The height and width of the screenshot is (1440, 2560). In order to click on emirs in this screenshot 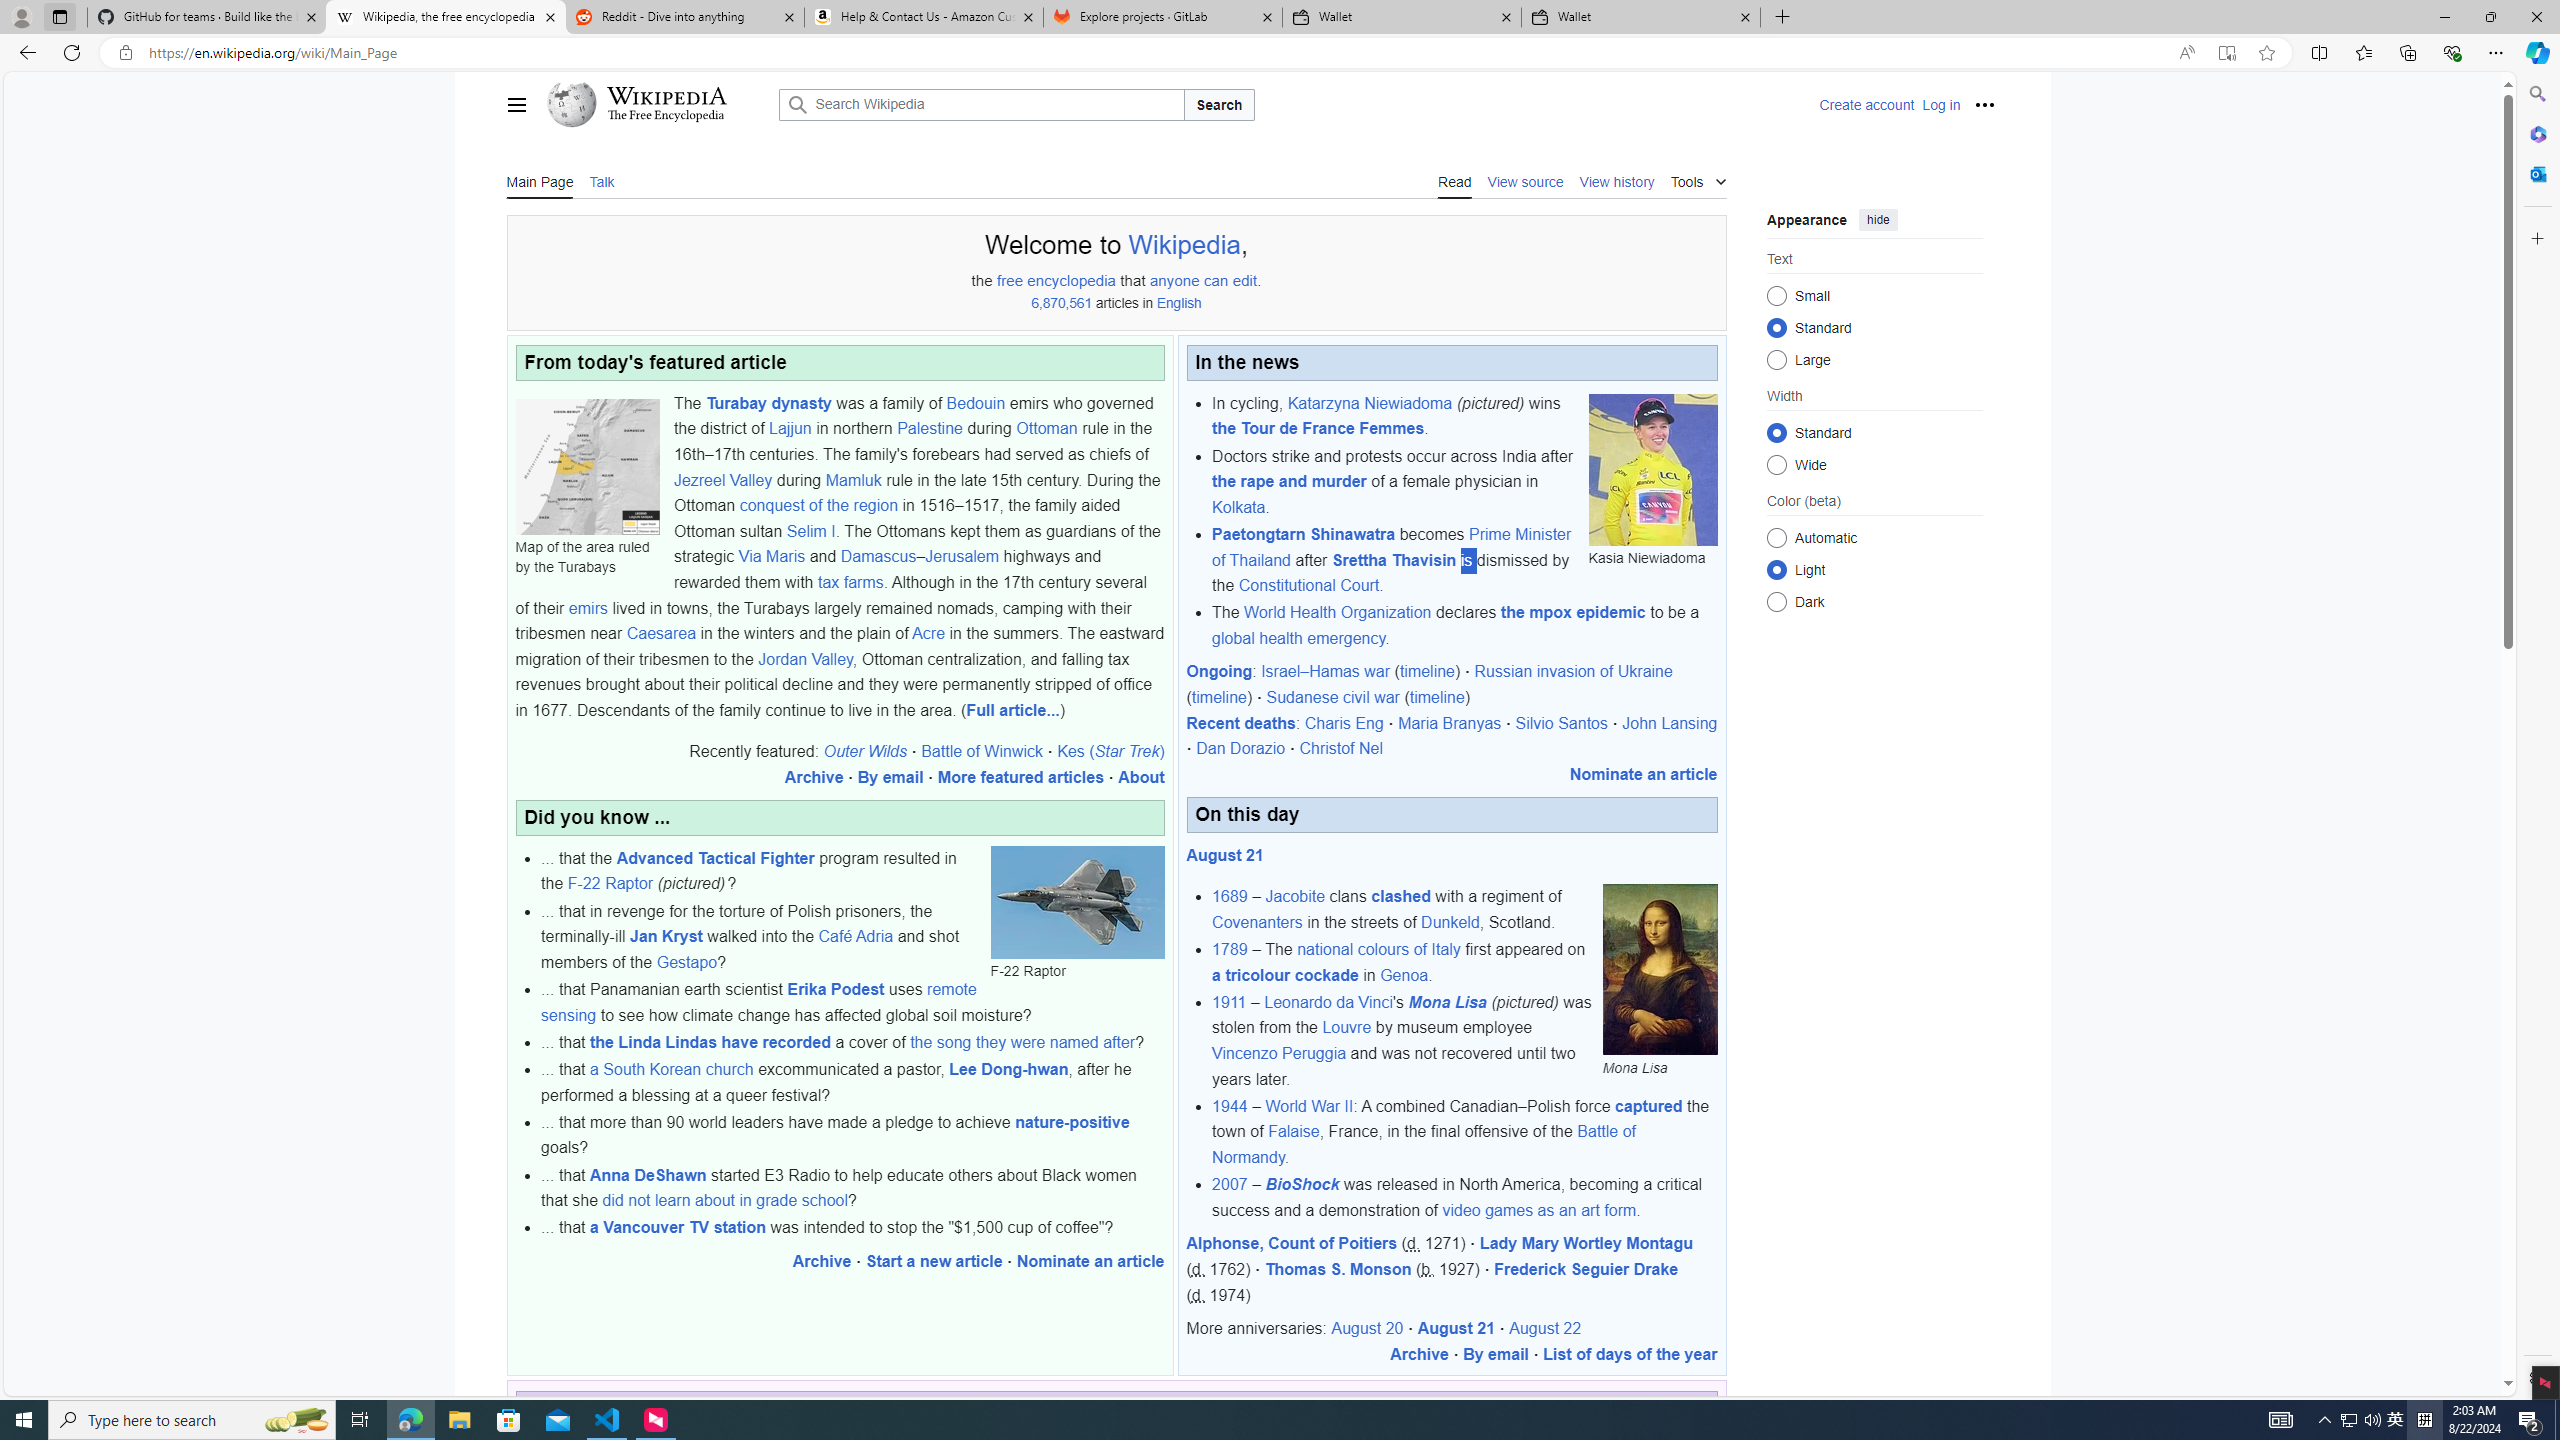, I will do `click(588, 608)`.